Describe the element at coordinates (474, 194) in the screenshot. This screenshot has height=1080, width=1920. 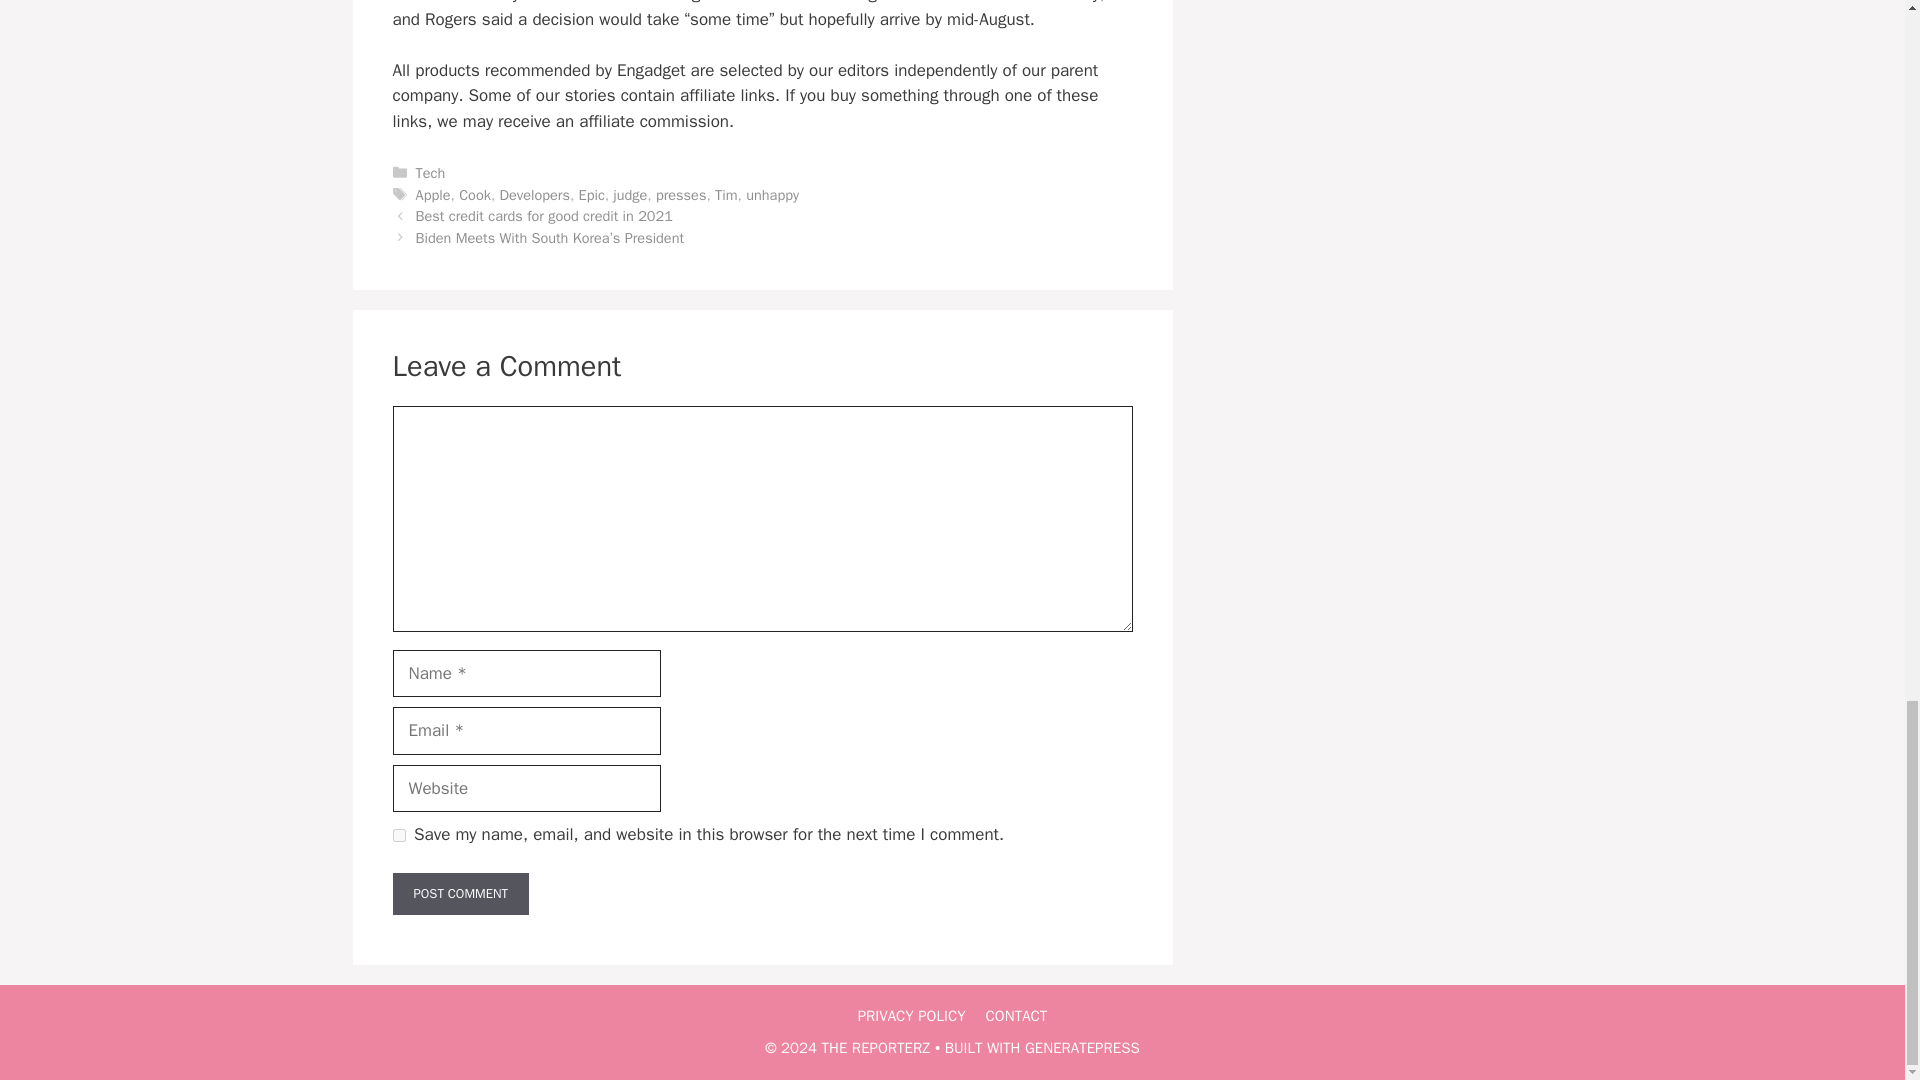
I see `Cook` at that location.